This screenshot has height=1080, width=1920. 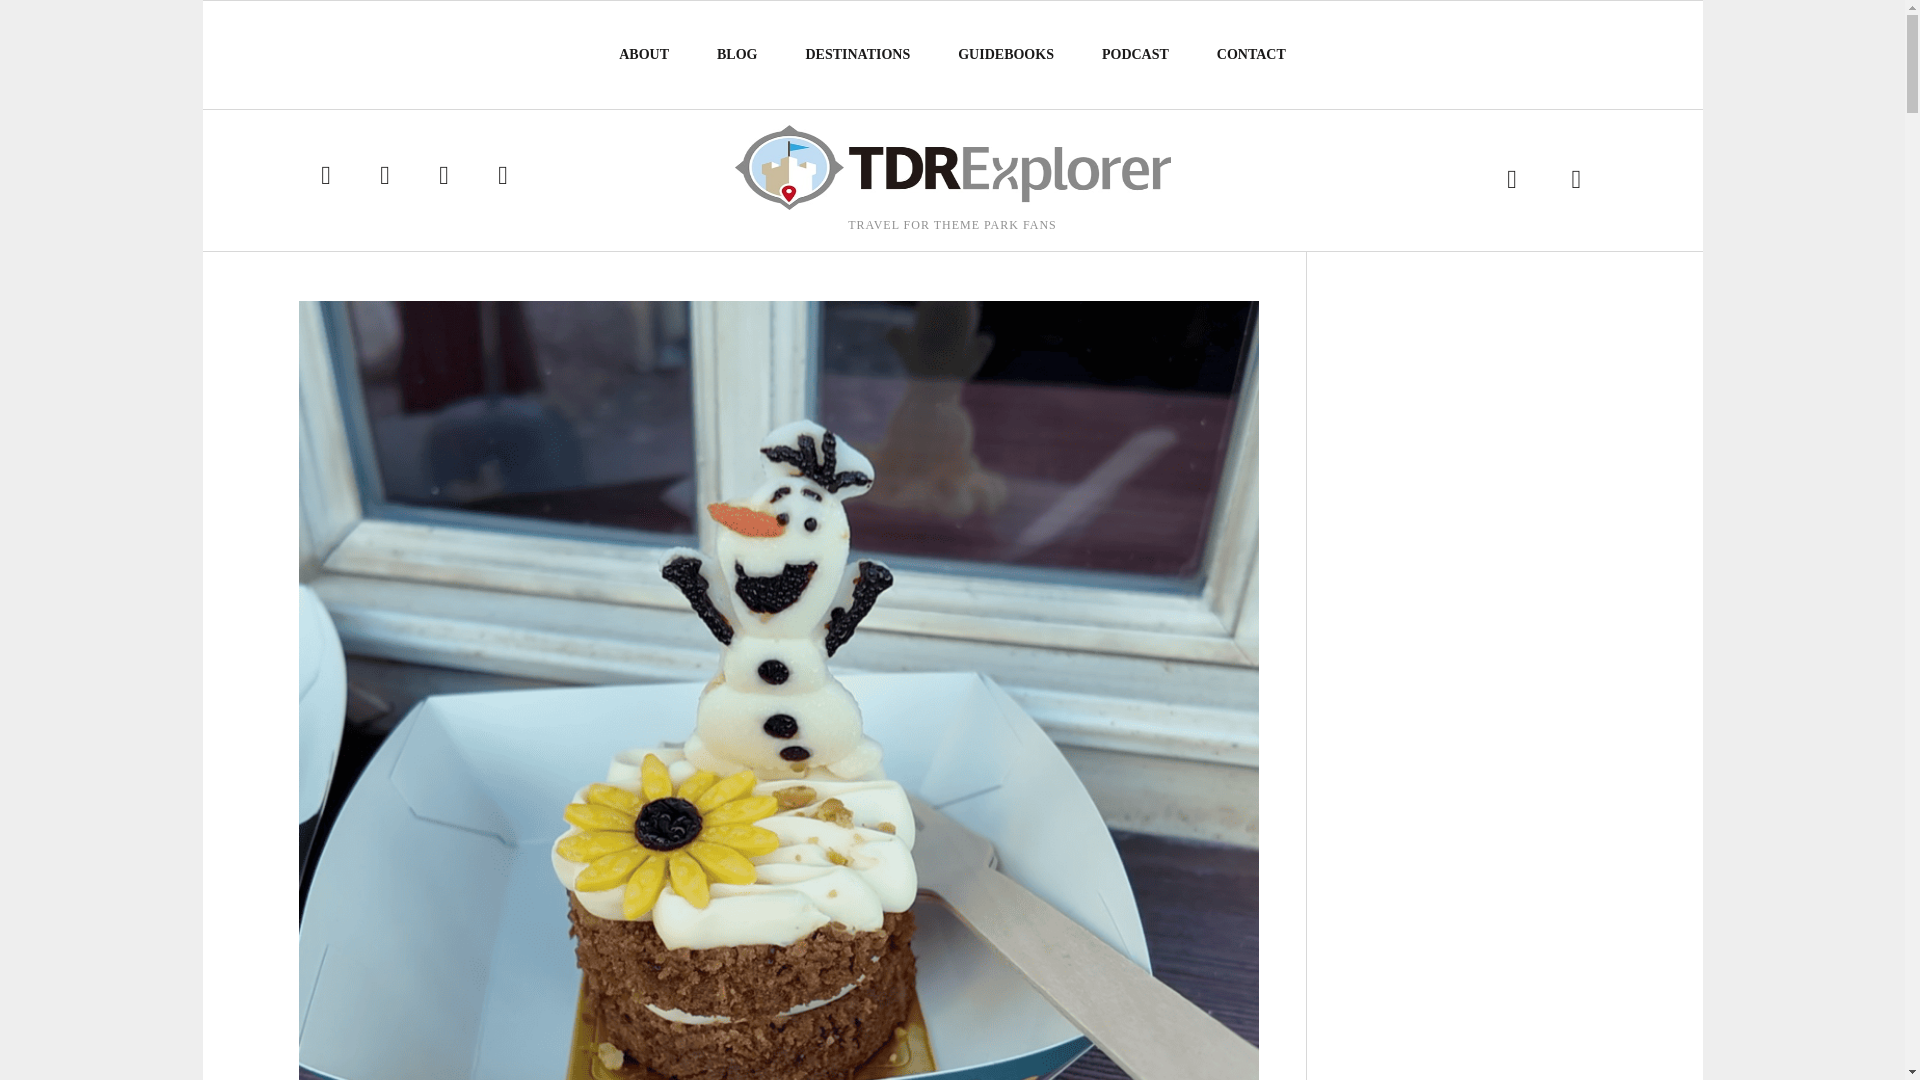 What do you see at coordinates (737, 54) in the screenshot?
I see `BLOG` at bounding box center [737, 54].